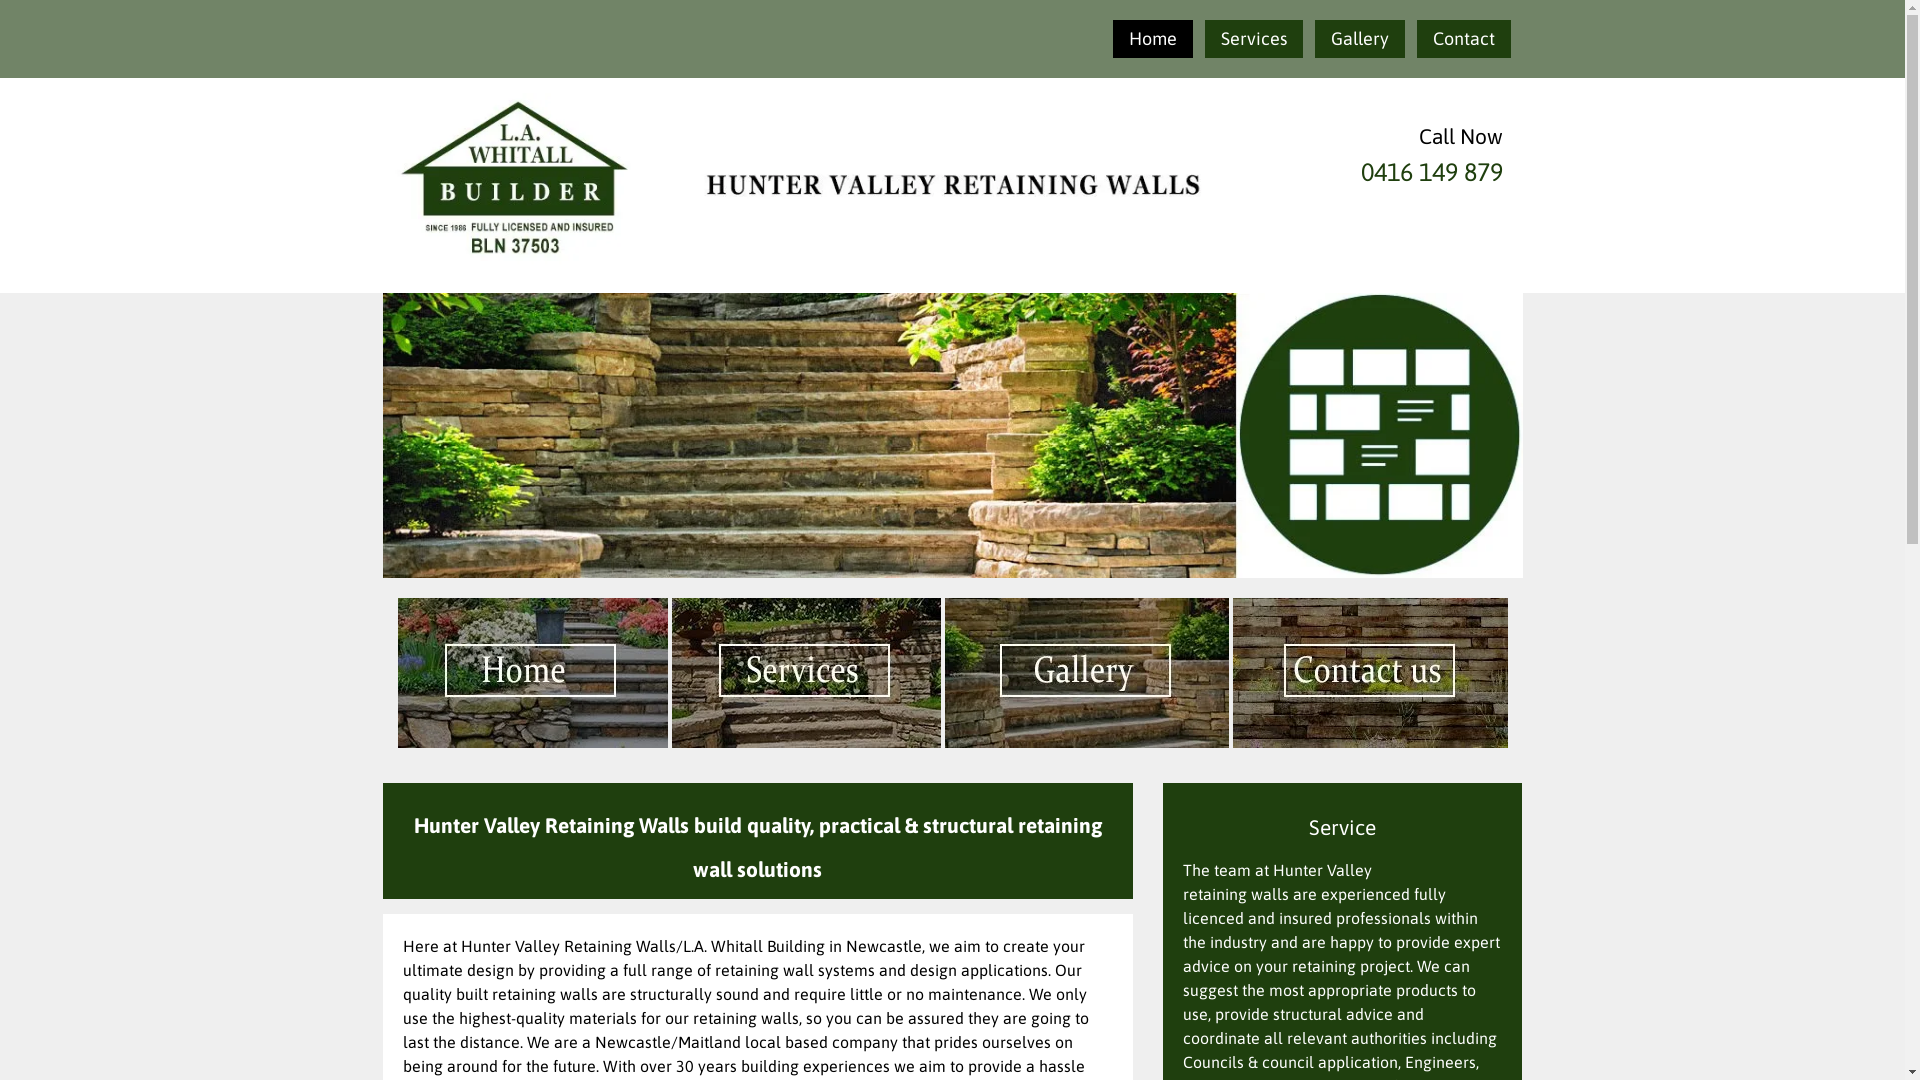 Image resolution: width=1920 pixels, height=1080 pixels. Describe the element at coordinates (514, 180) in the screenshot. I see `l a whitall builder logo` at that location.